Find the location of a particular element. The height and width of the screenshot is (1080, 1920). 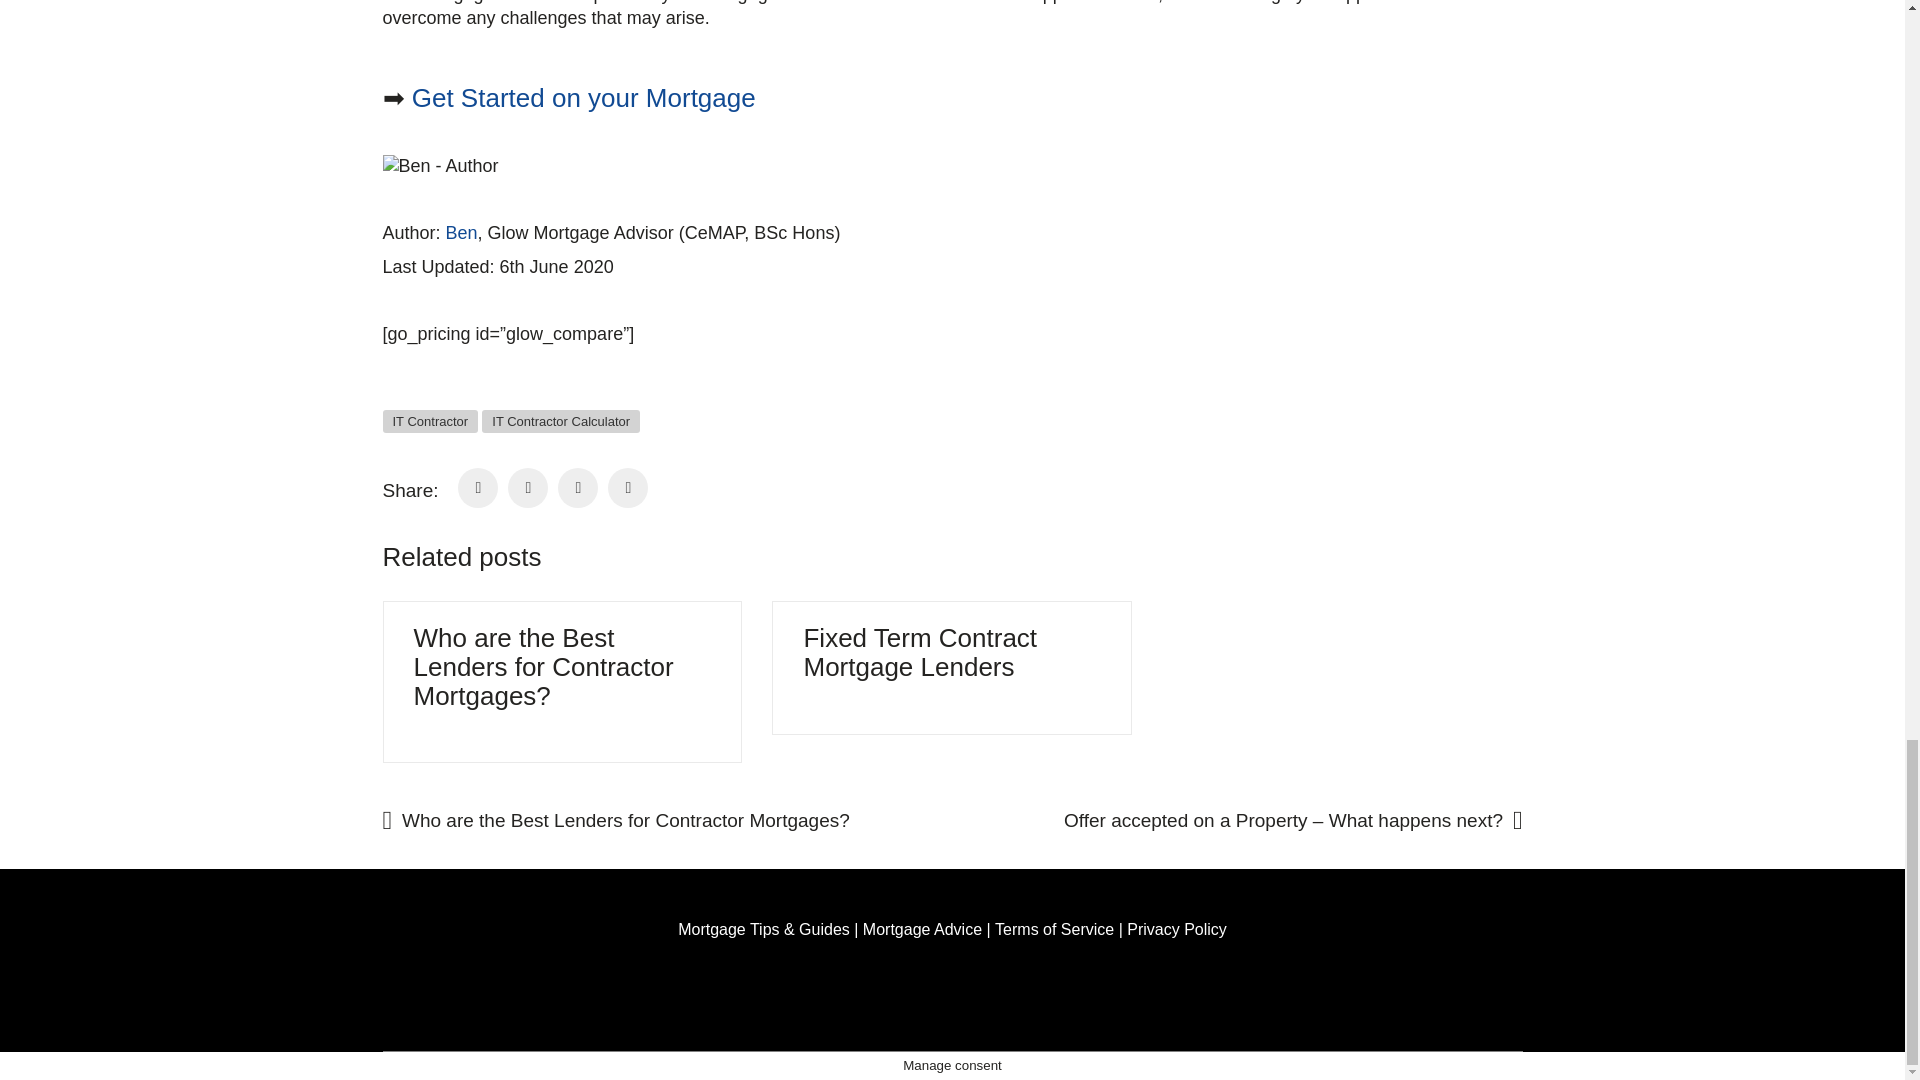

Mortgage Advice is located at coordinates (922, 929).